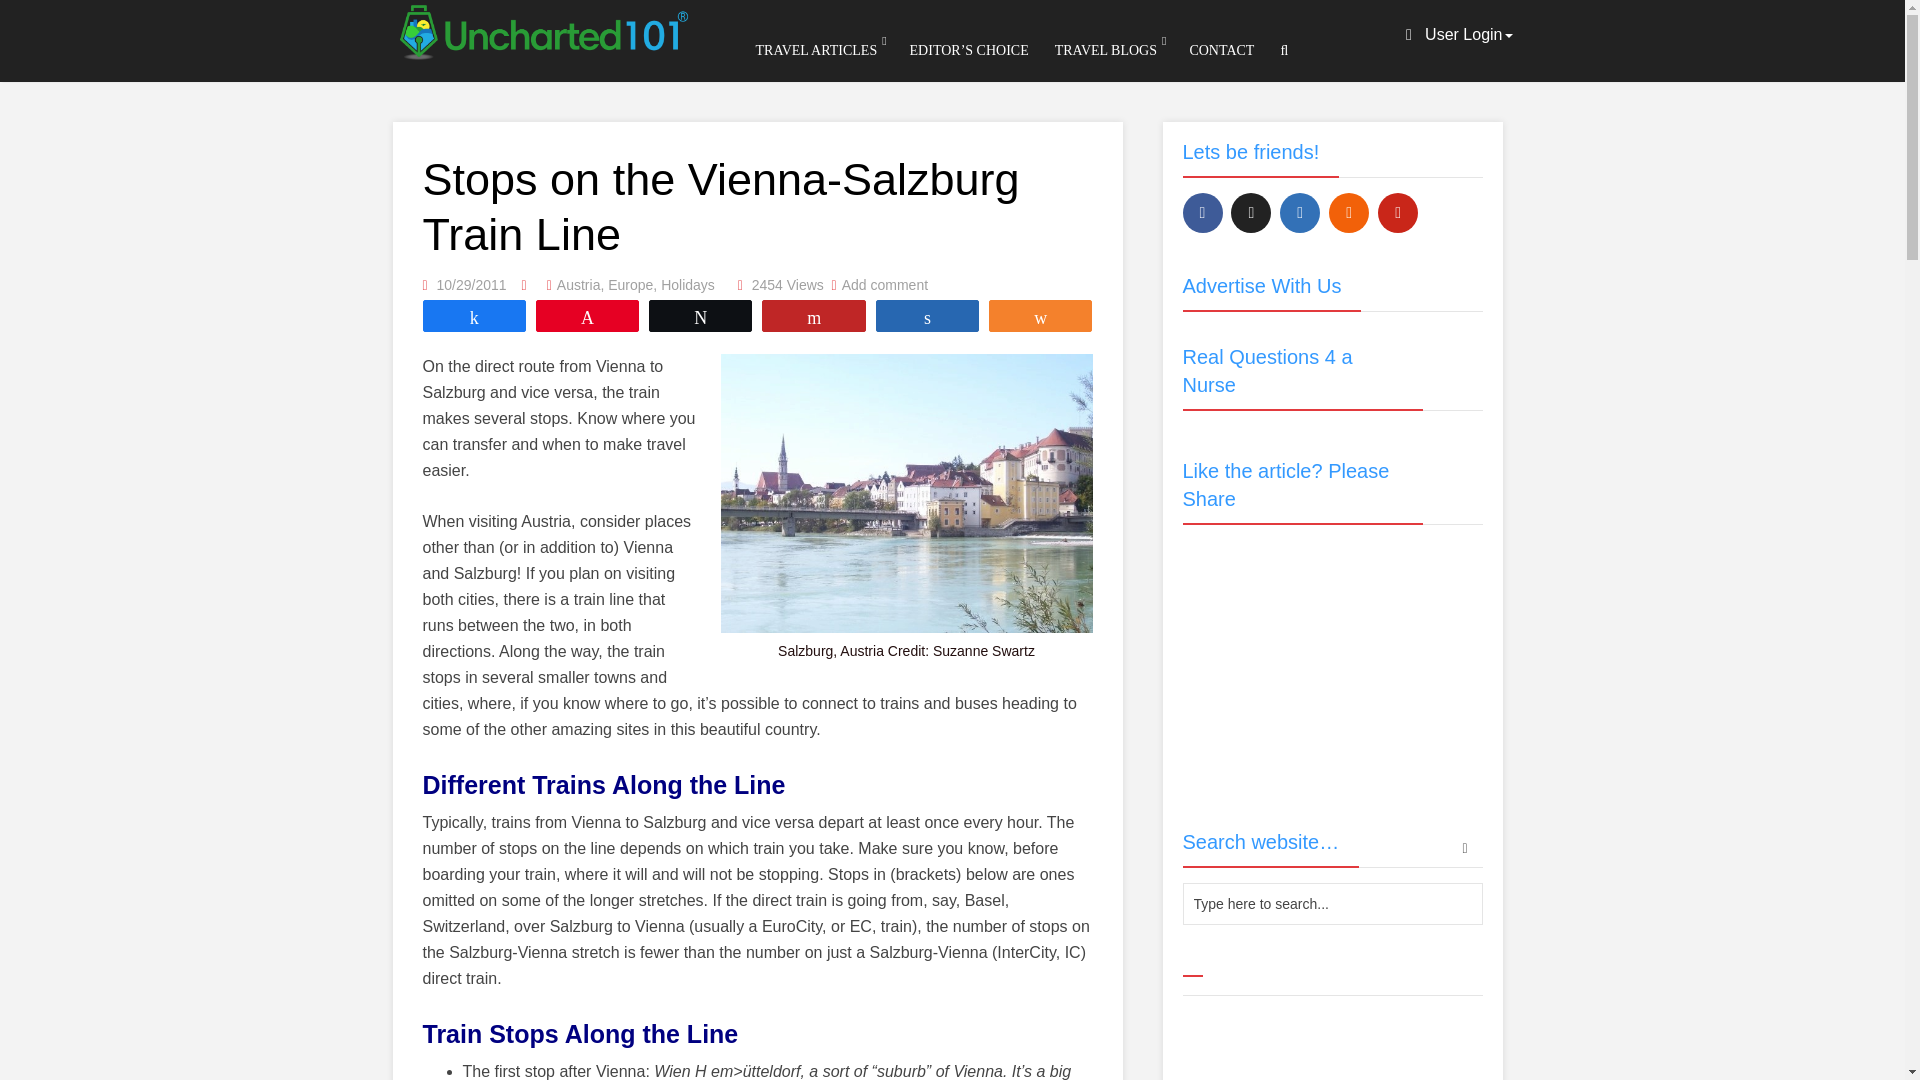  What do you see at coordinates (1348, 213) in the screenshot?
I see `RSS` at bounding box center [1348, 213].